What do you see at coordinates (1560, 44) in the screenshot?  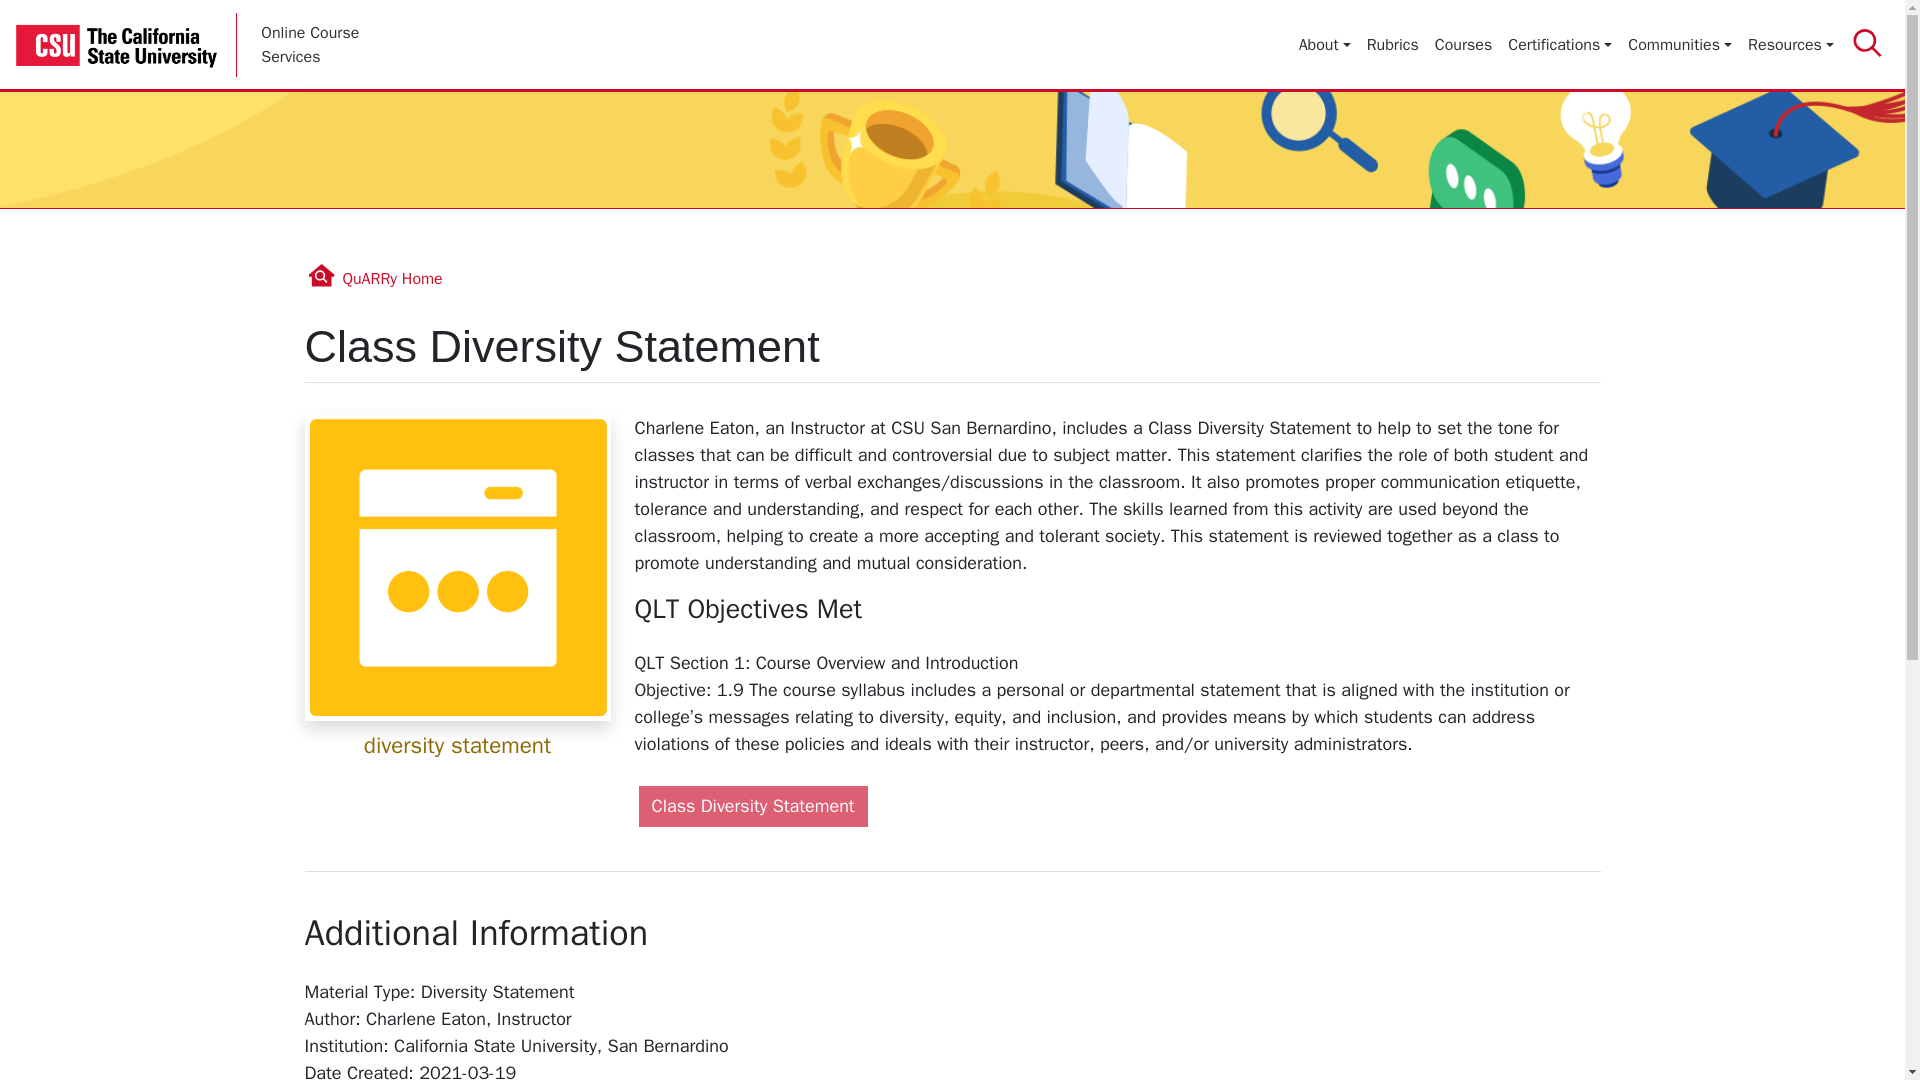 I see `Certifications` at bounding box center [1560, 44].